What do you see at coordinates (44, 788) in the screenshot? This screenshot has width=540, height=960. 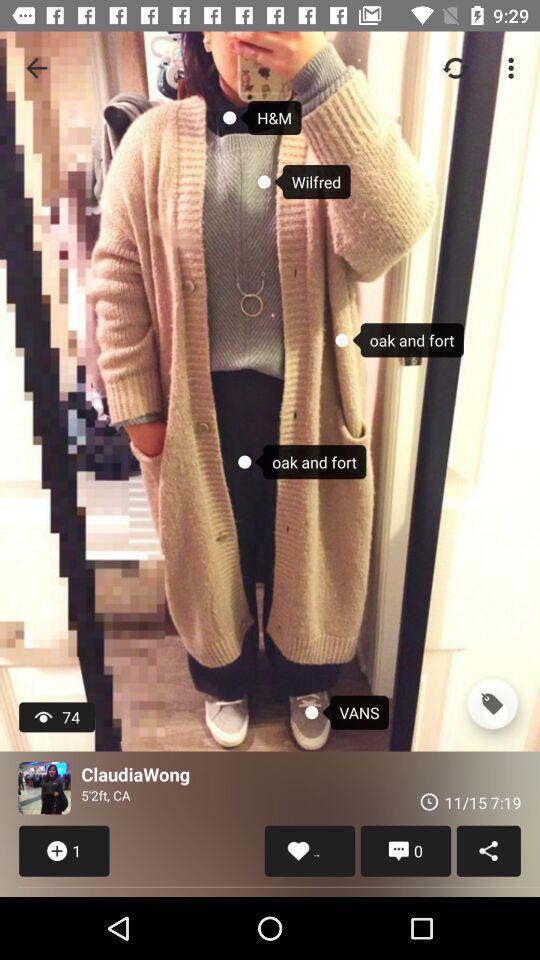 I see `press icon next to the claudiawong item` at bounding box center [44, 788].